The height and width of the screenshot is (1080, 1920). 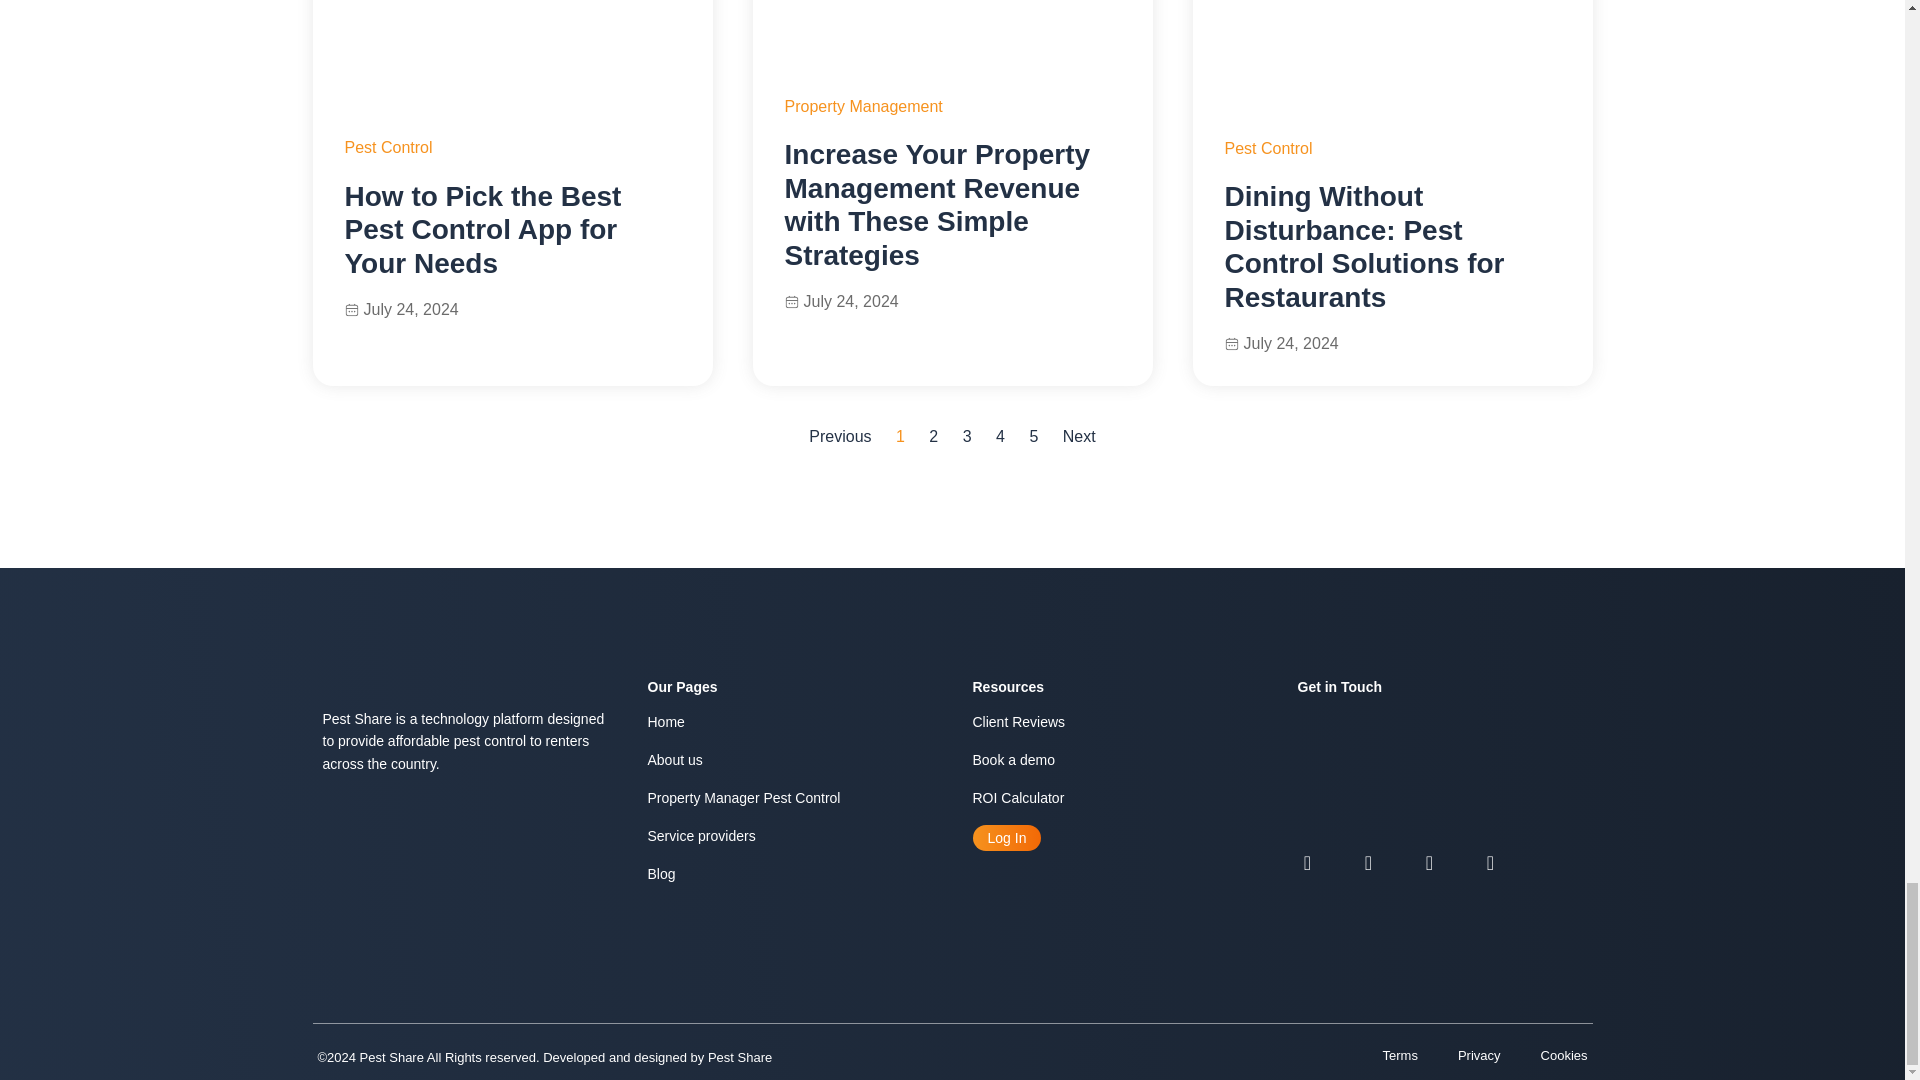 I want to click on July 24, 2024, so click(x=1281, y=343).